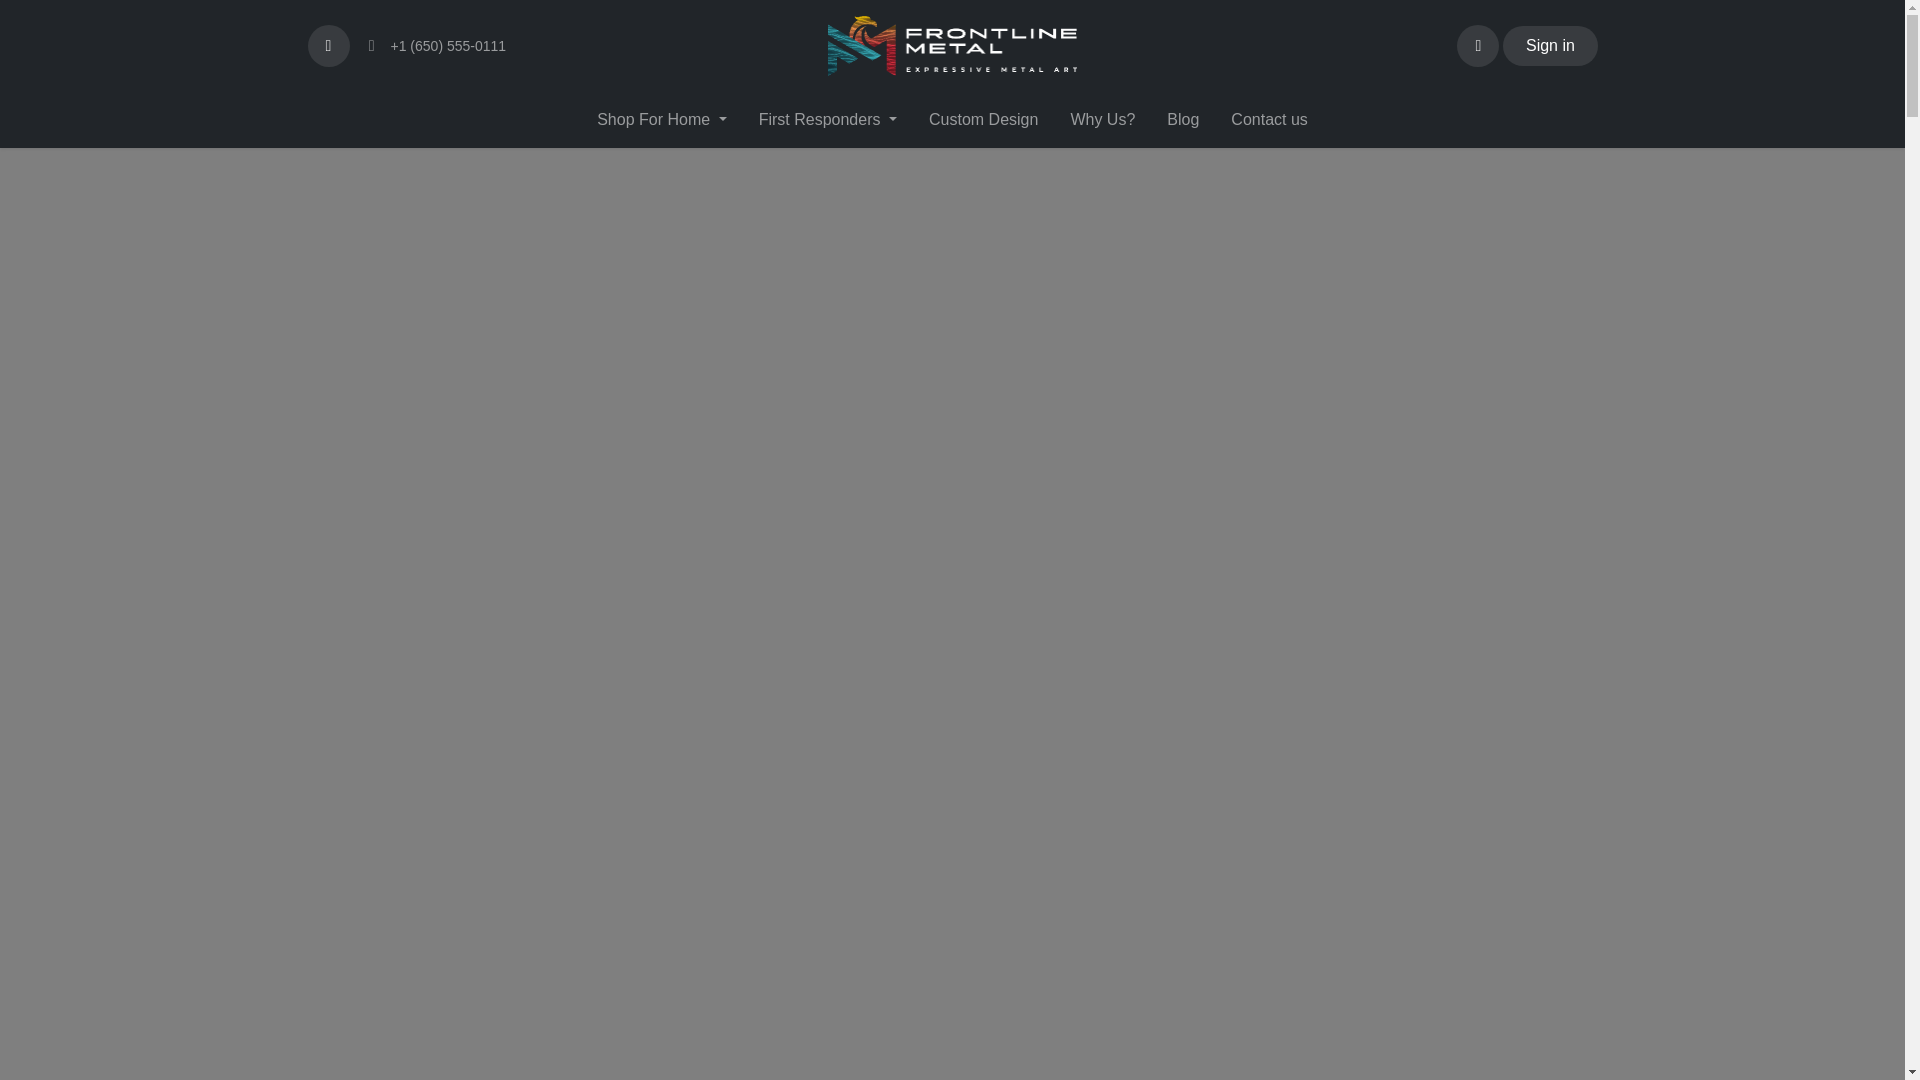 The width and height of the screenshot is (1920, 1080). I want to click on Why Us?, so click(1102, 119).